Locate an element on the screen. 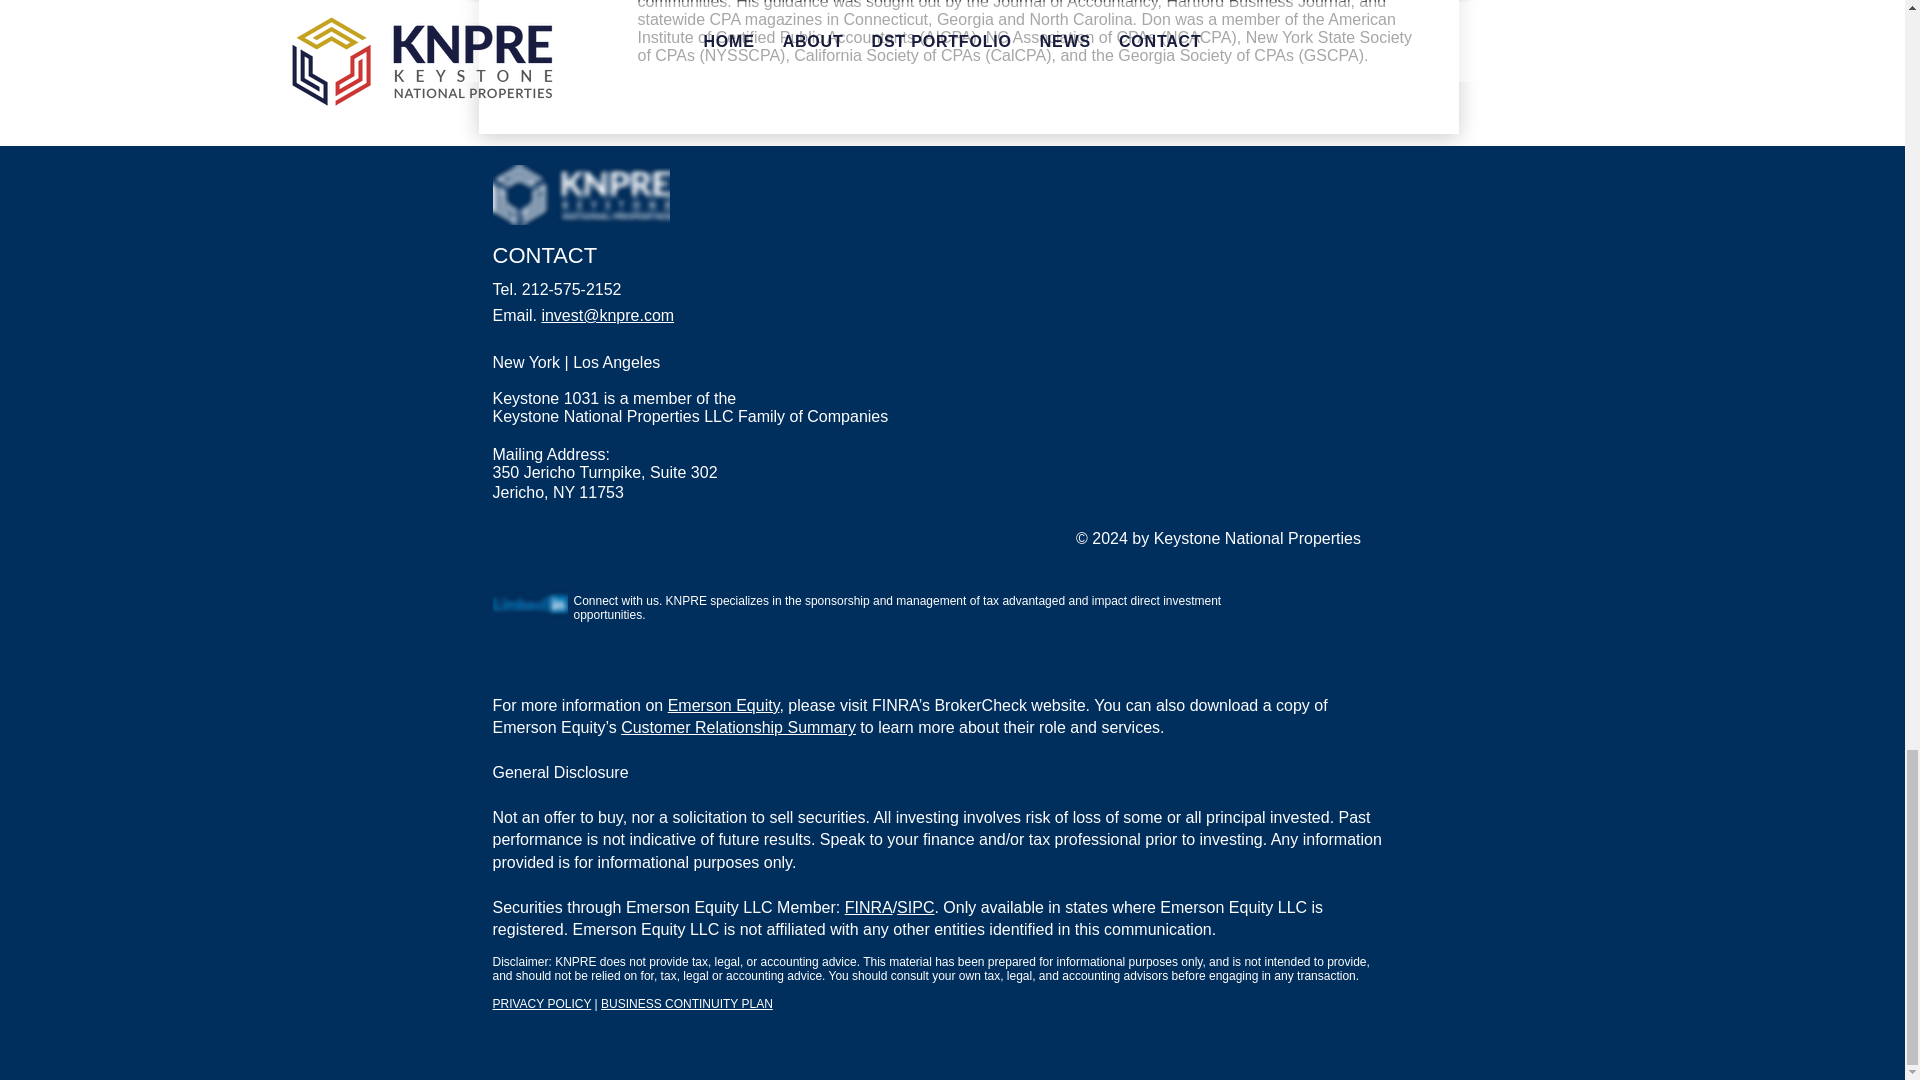 Image resolution: width=1920 pixels, height=1080 pixels. PRIVACY POLICY is located at coordinates (541, 1003).